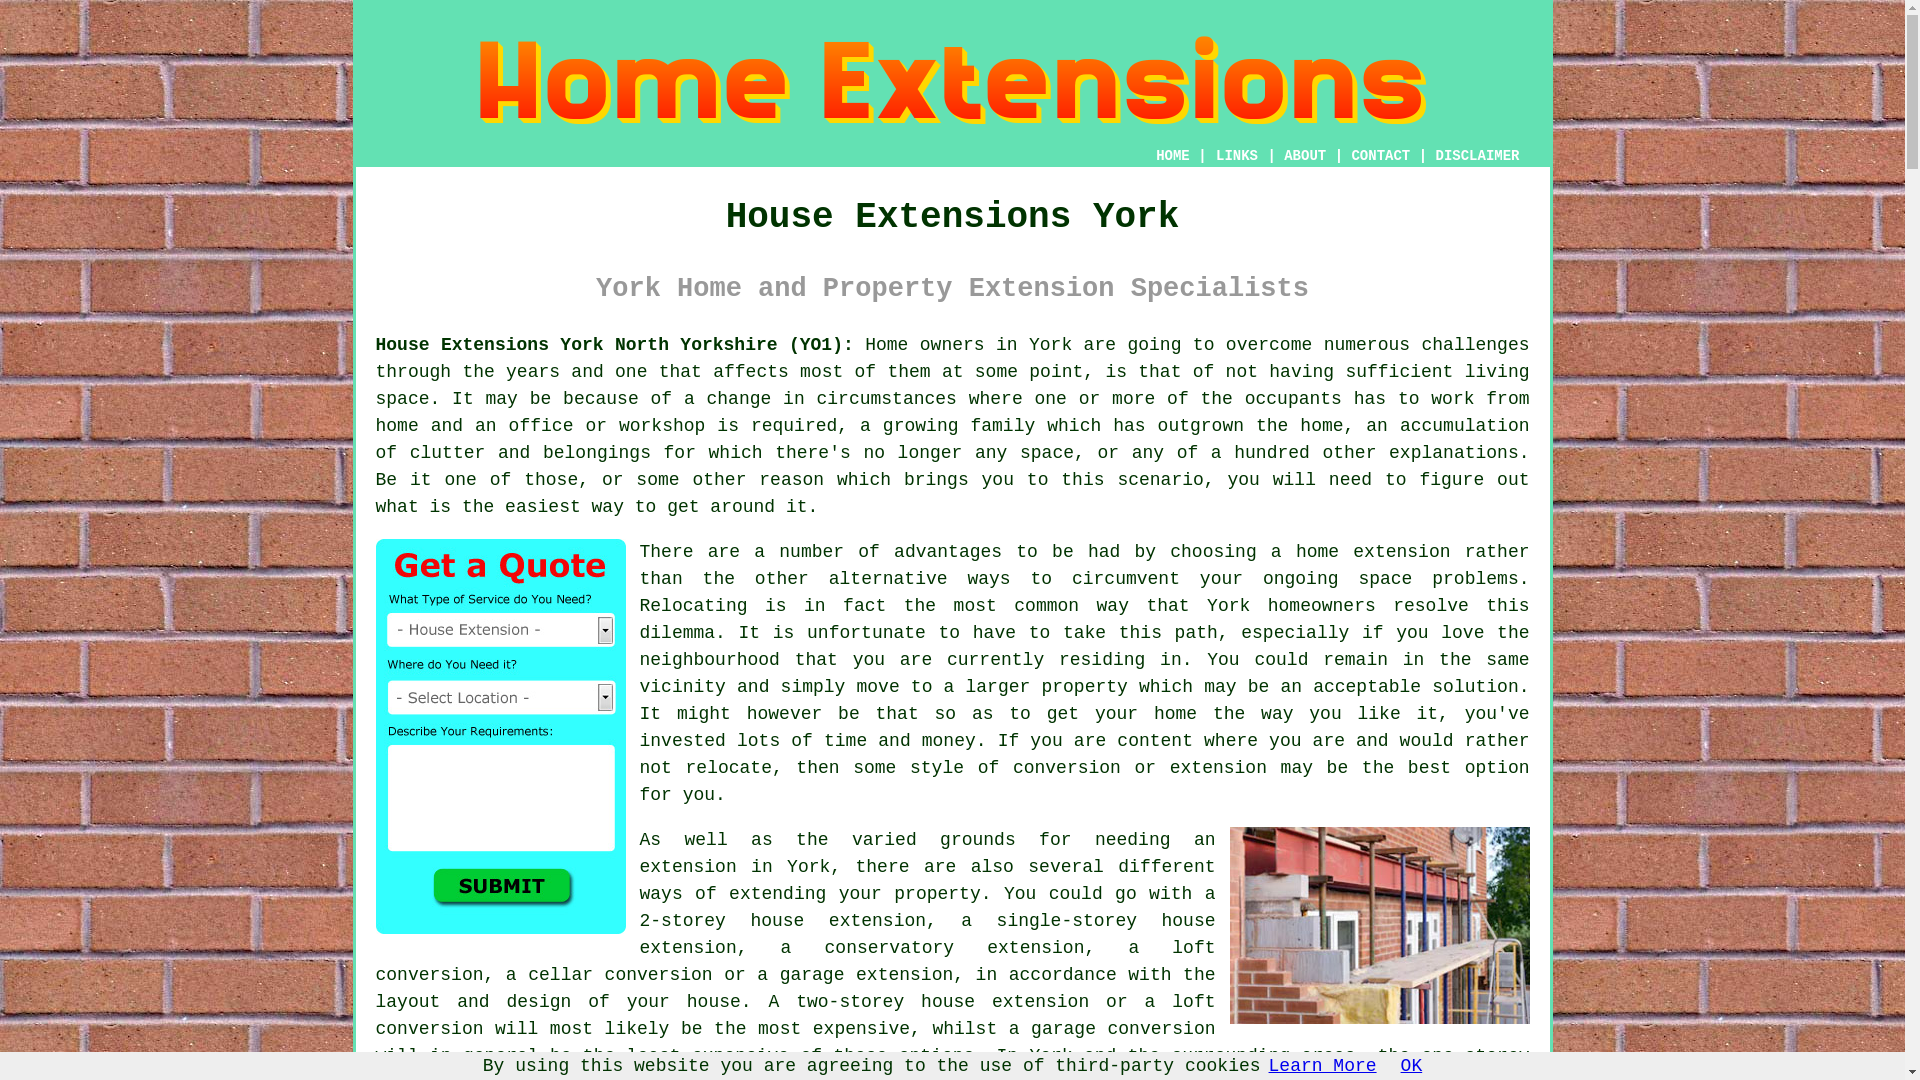  What do you see at coordinates (1112, 1028) in the screenshot?
I see `a garage conversion` at bounding box center [1112, 1028].